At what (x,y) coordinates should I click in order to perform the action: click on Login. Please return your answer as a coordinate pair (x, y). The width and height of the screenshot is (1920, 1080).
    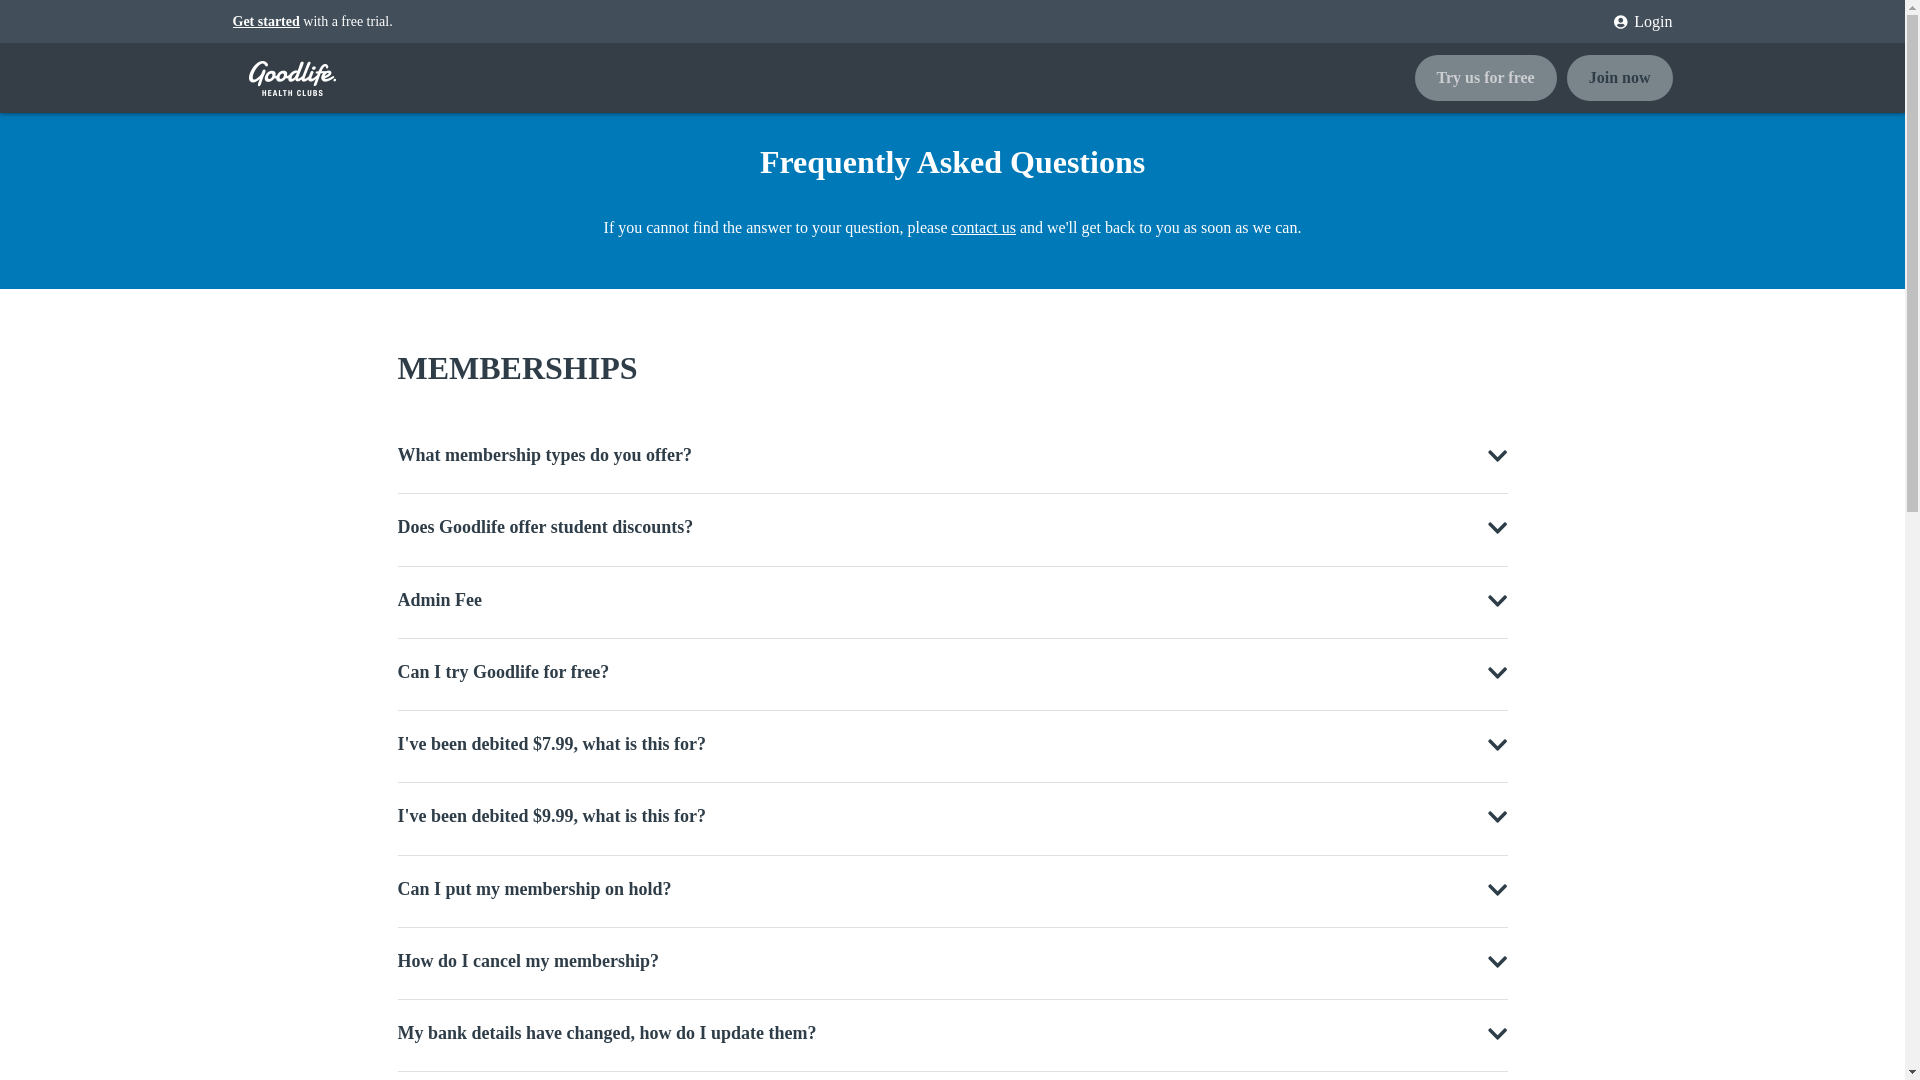
    Looking at the image, I should click on (1636, 22).